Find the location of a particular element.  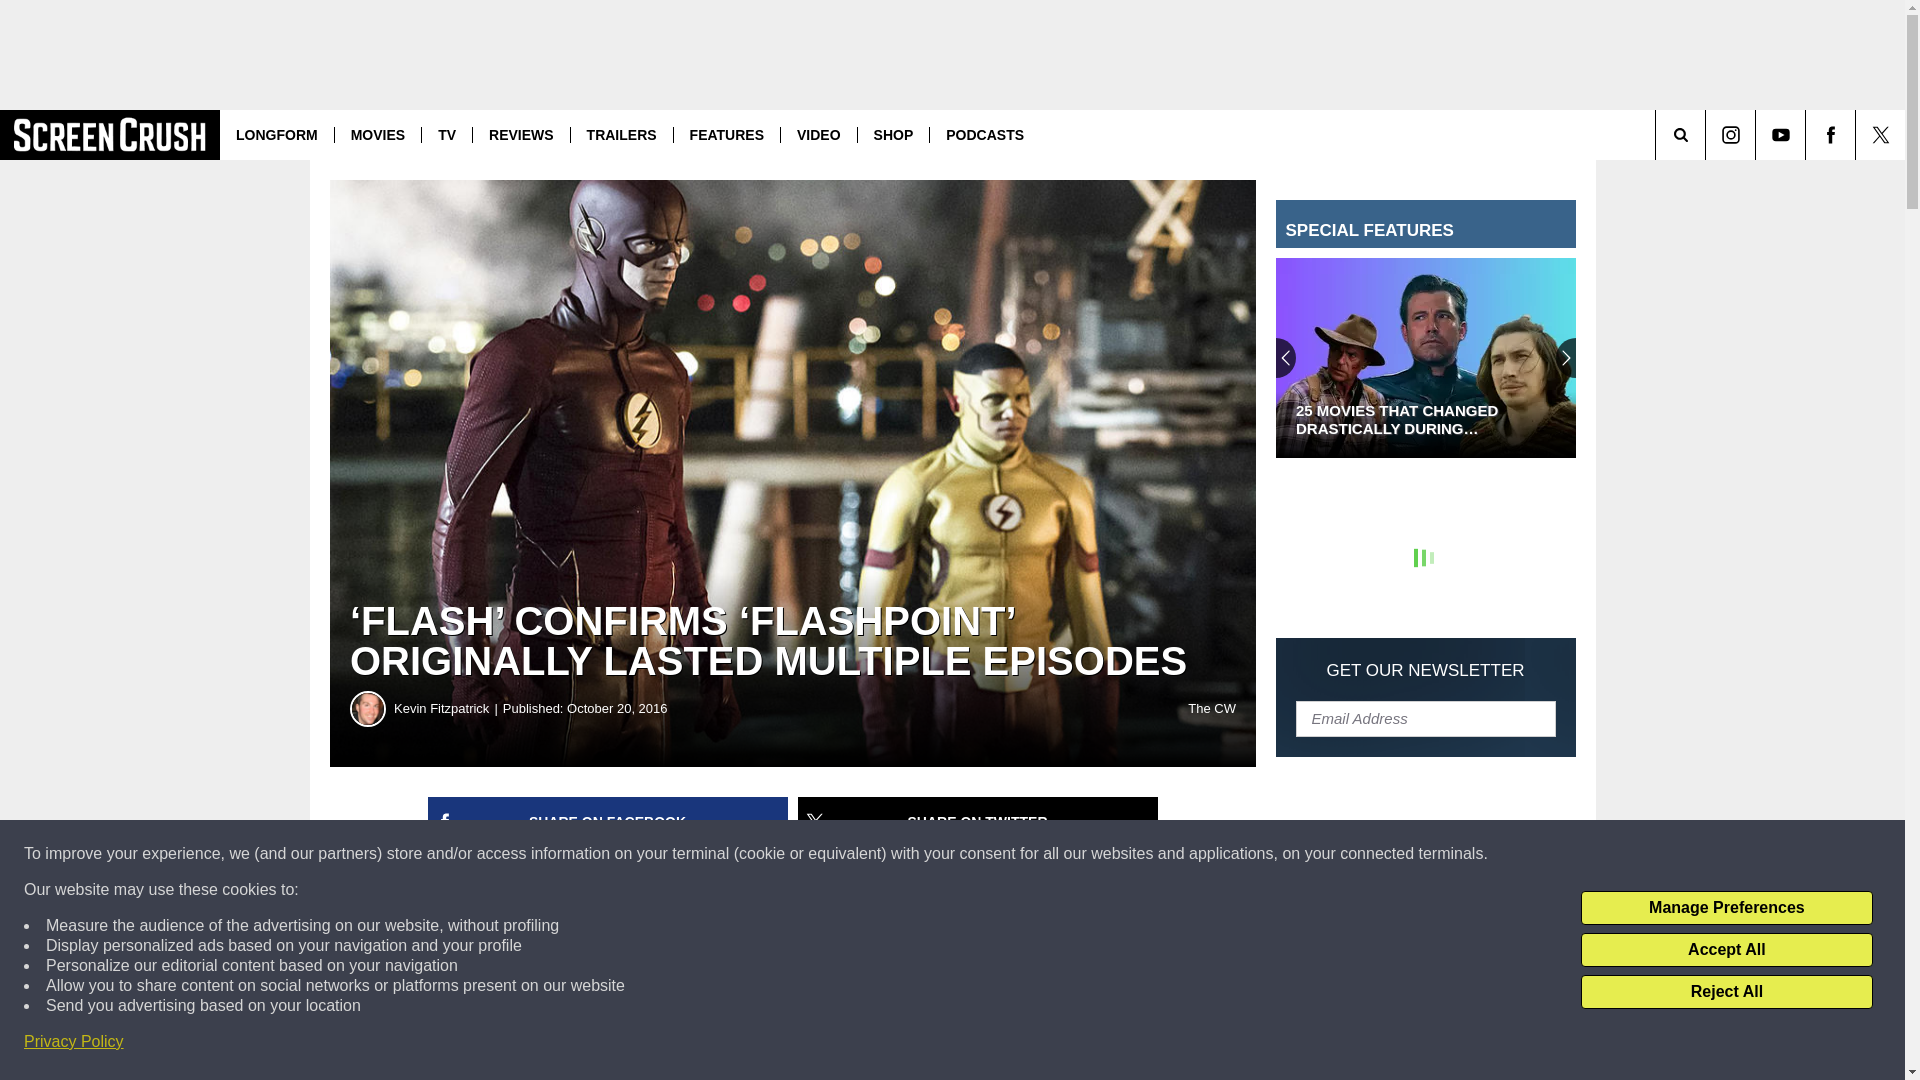

PODCASTS is located at coordinates (984, 134).